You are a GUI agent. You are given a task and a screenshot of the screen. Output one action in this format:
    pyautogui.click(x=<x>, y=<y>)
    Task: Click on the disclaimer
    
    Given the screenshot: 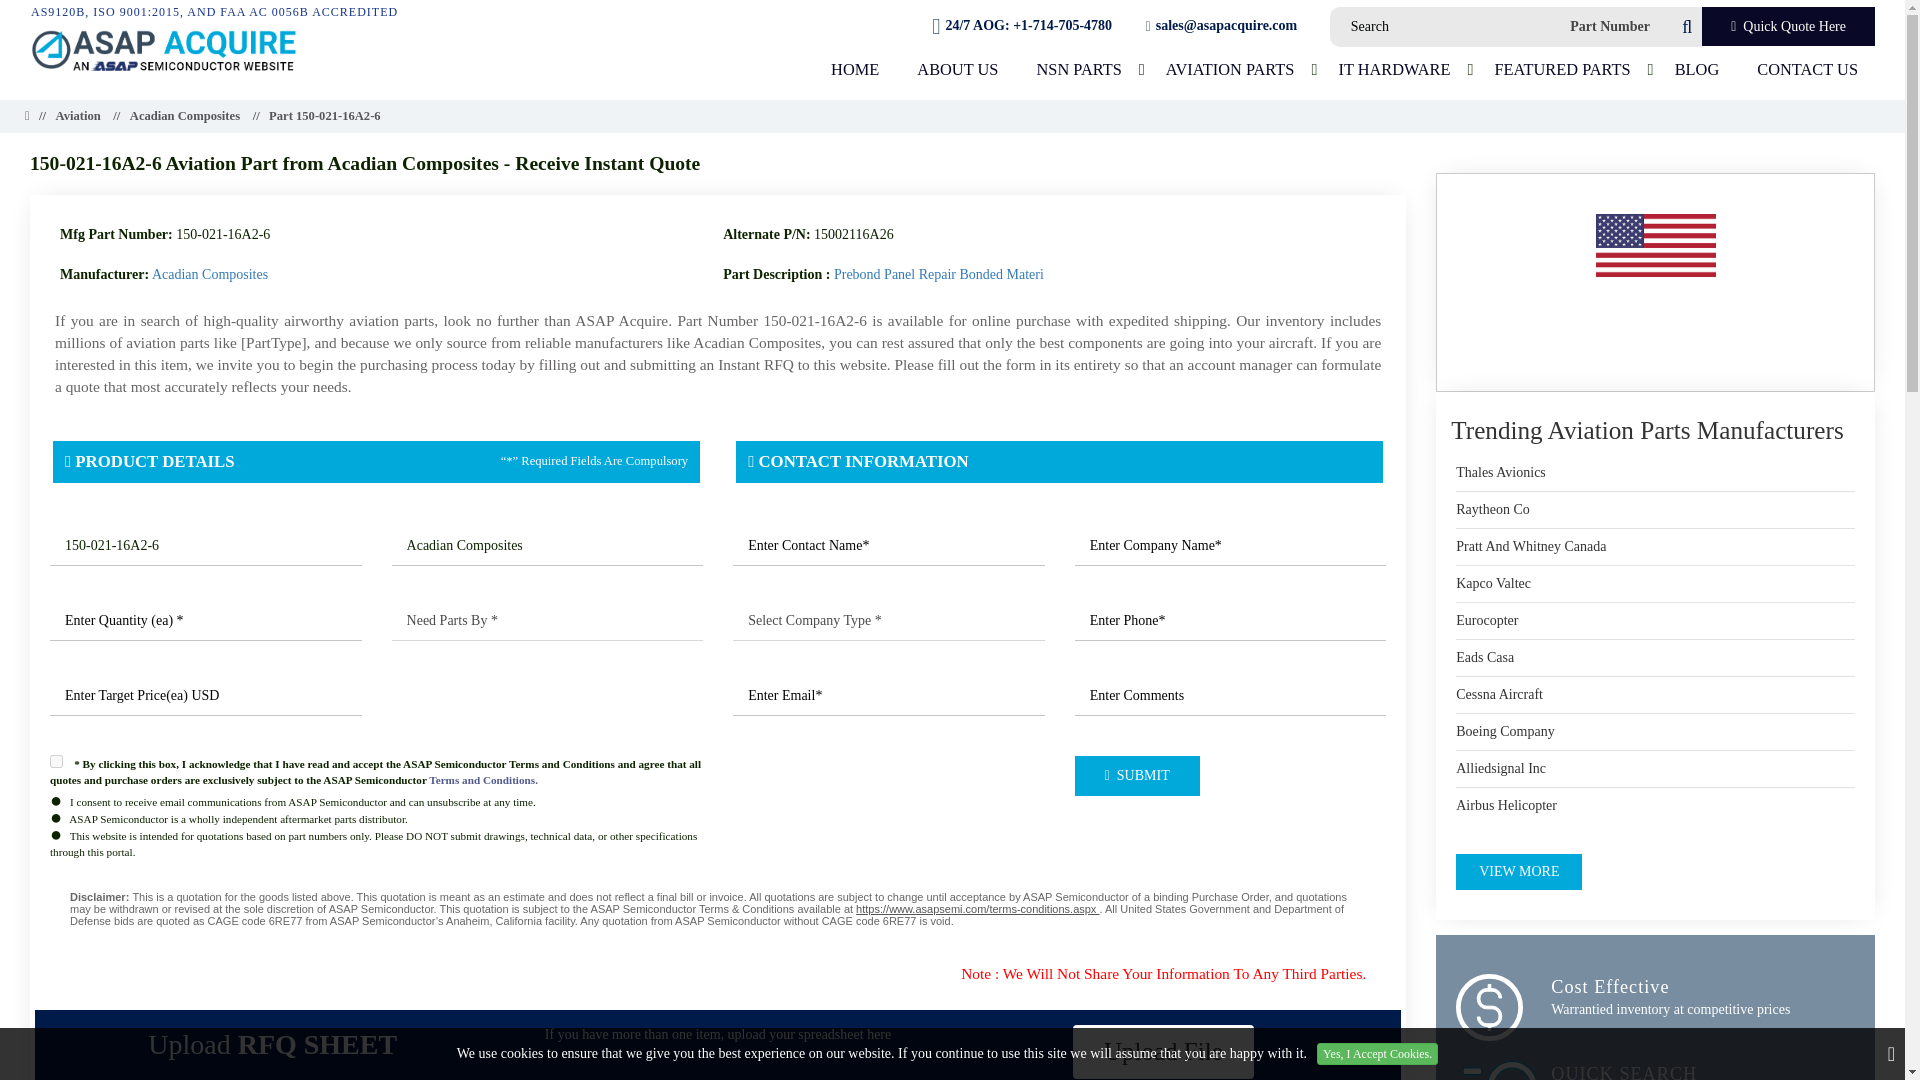 What is the action you would take?
    pyautogui.click(x=718, y=908)
    